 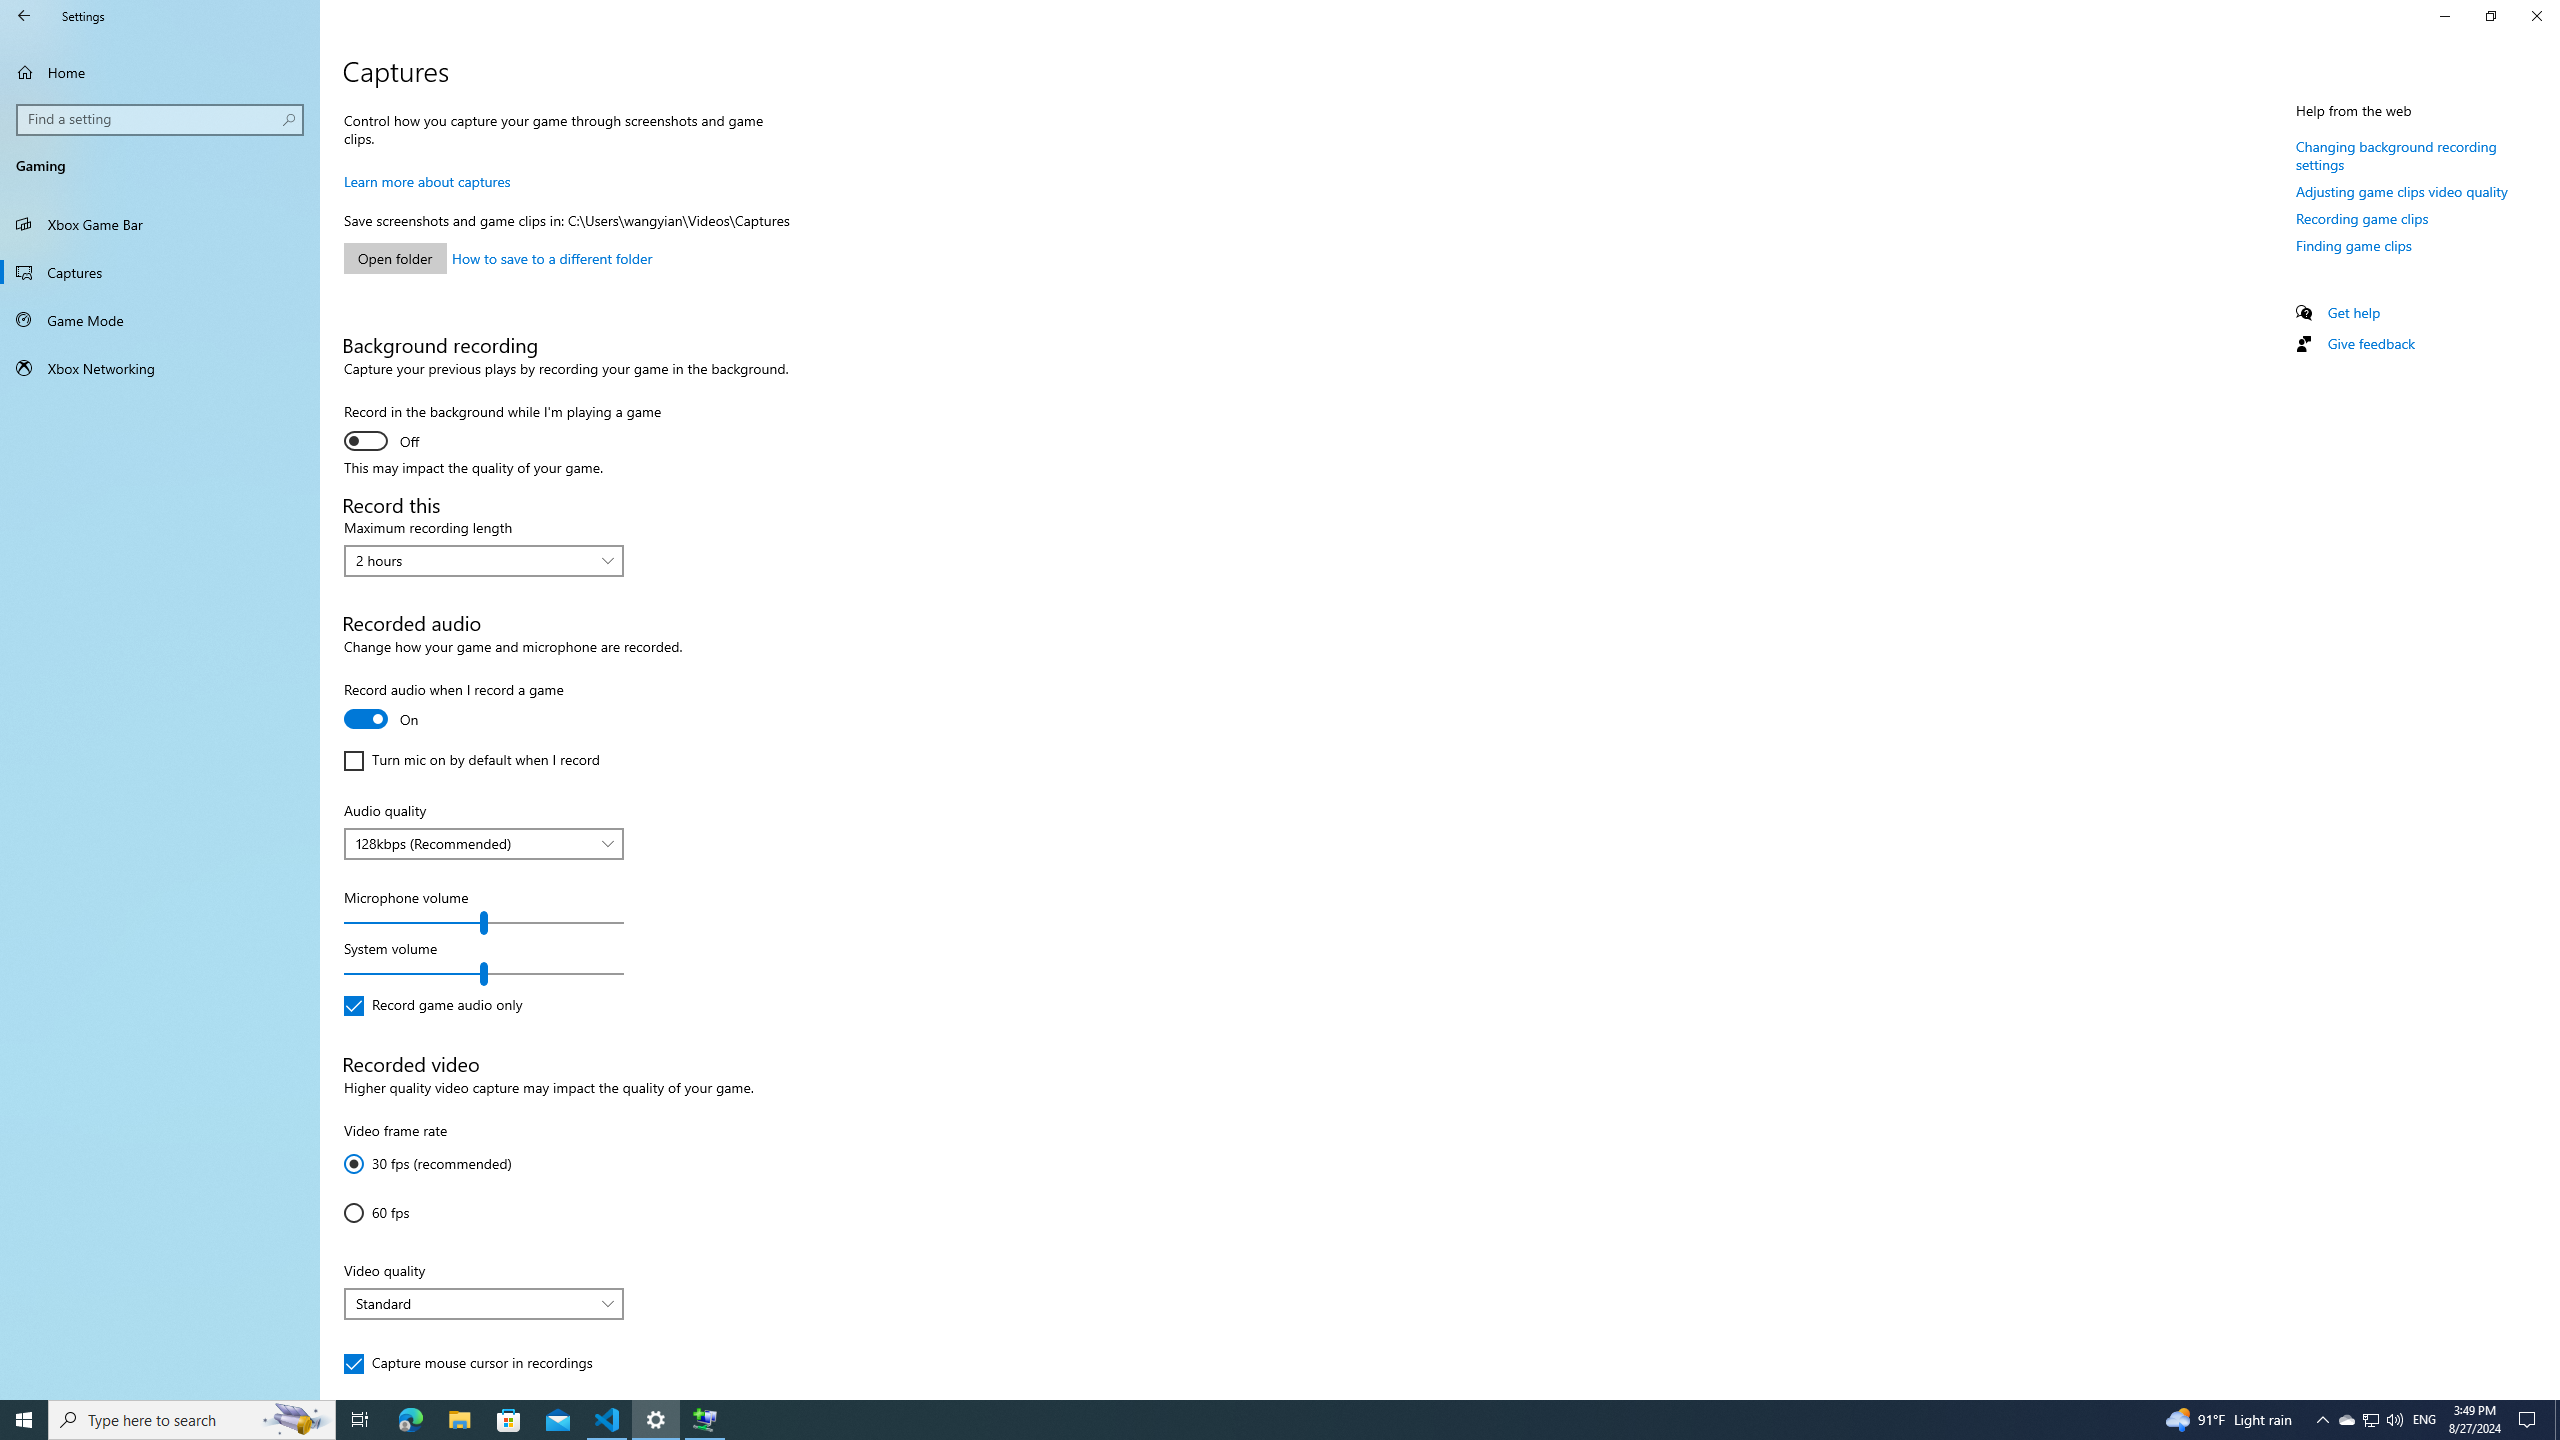 What do you see at coordinates (160, 272) in the screenshot?
I see `Captures` at bounding box center [160, 272].